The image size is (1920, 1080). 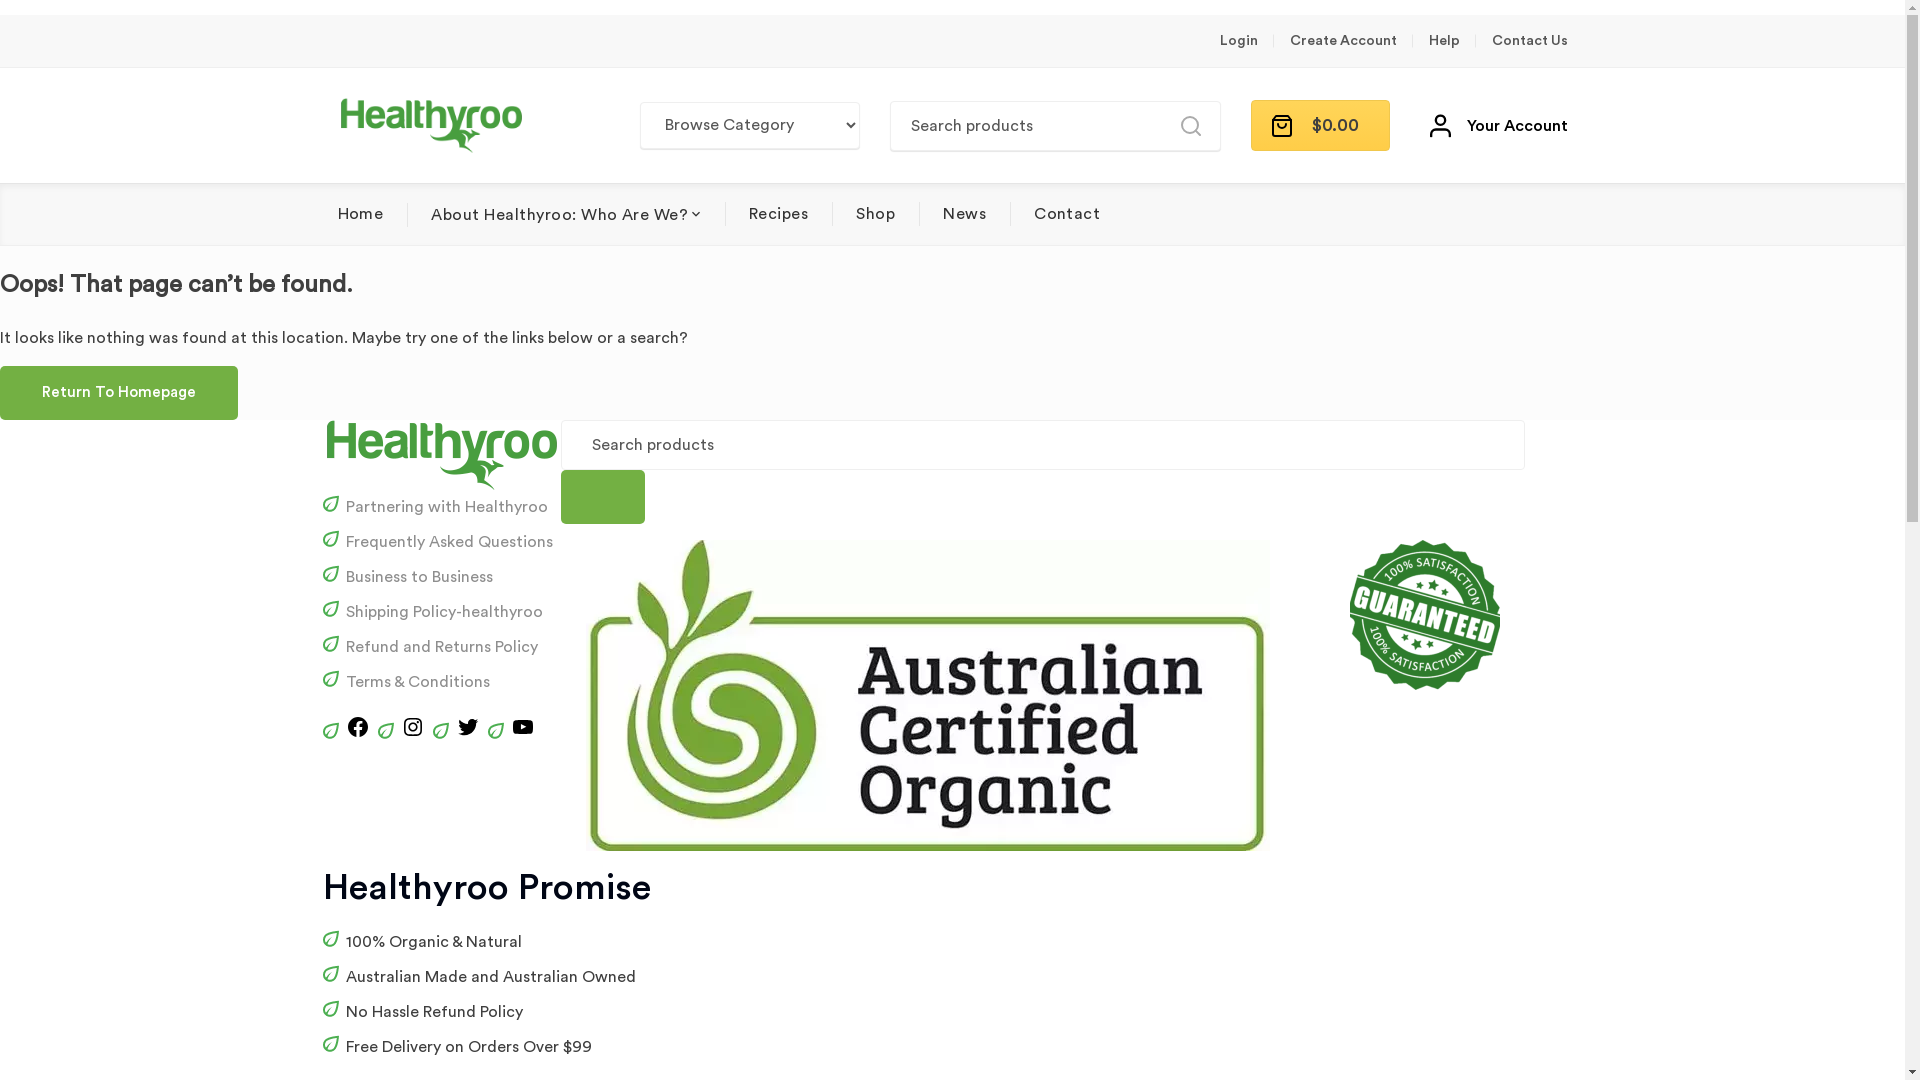 I want to click on Contact, so click(x=1067, y=214).